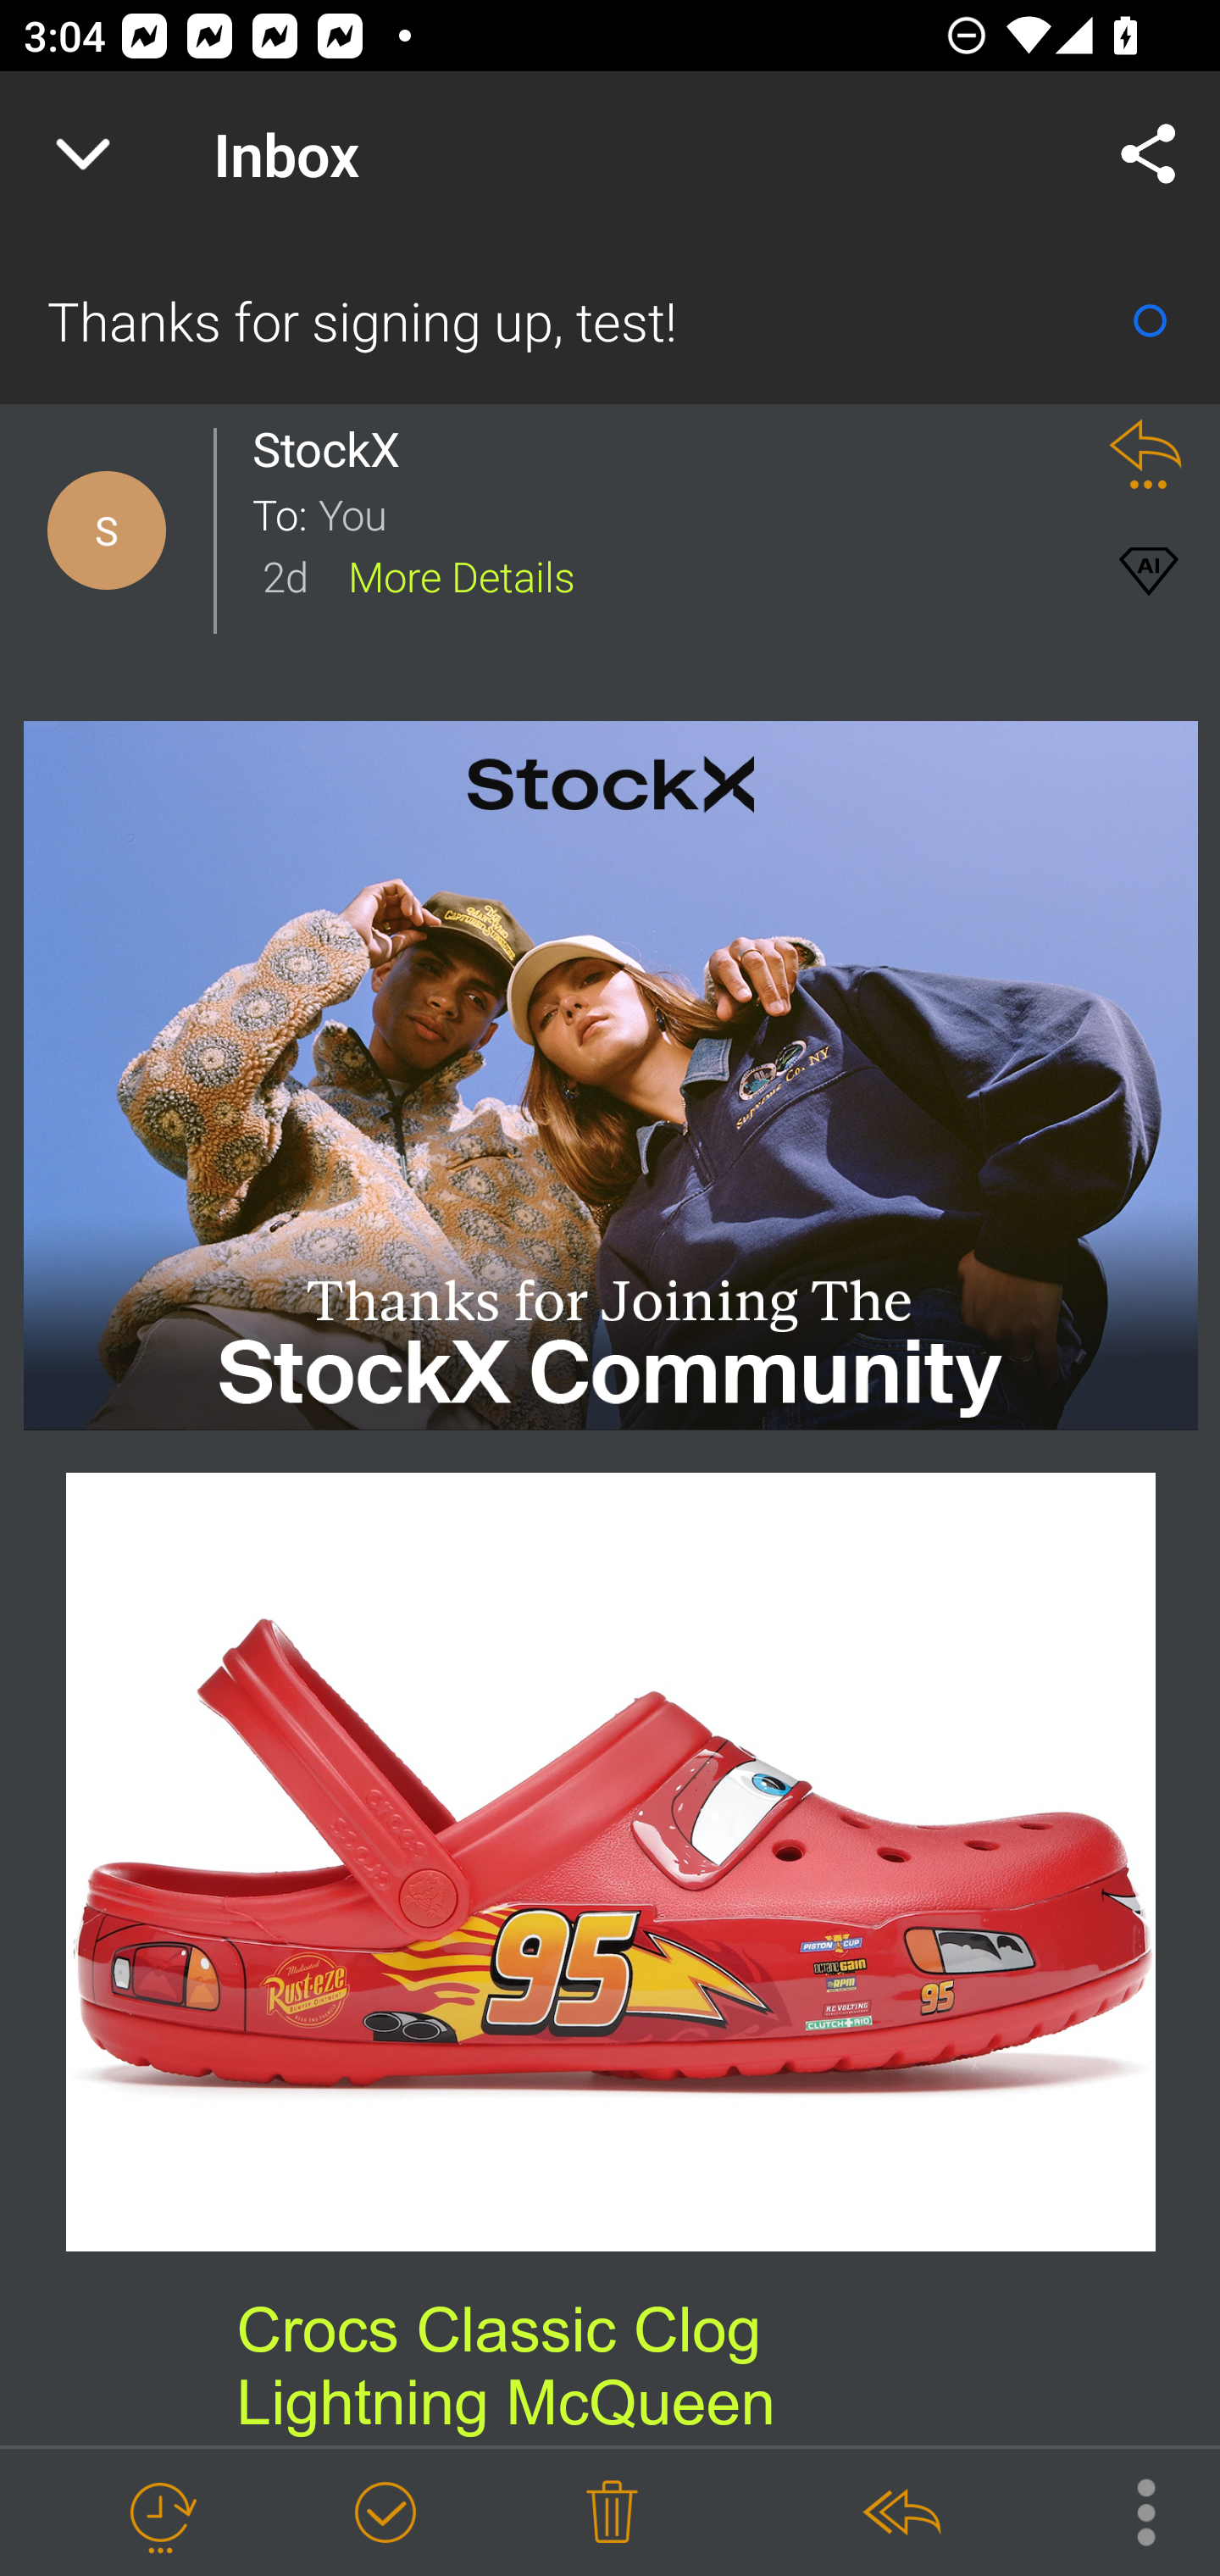 The width and height of the screenshot is (1220, 2576). I want to click on Reply All, so click(901, 2513).